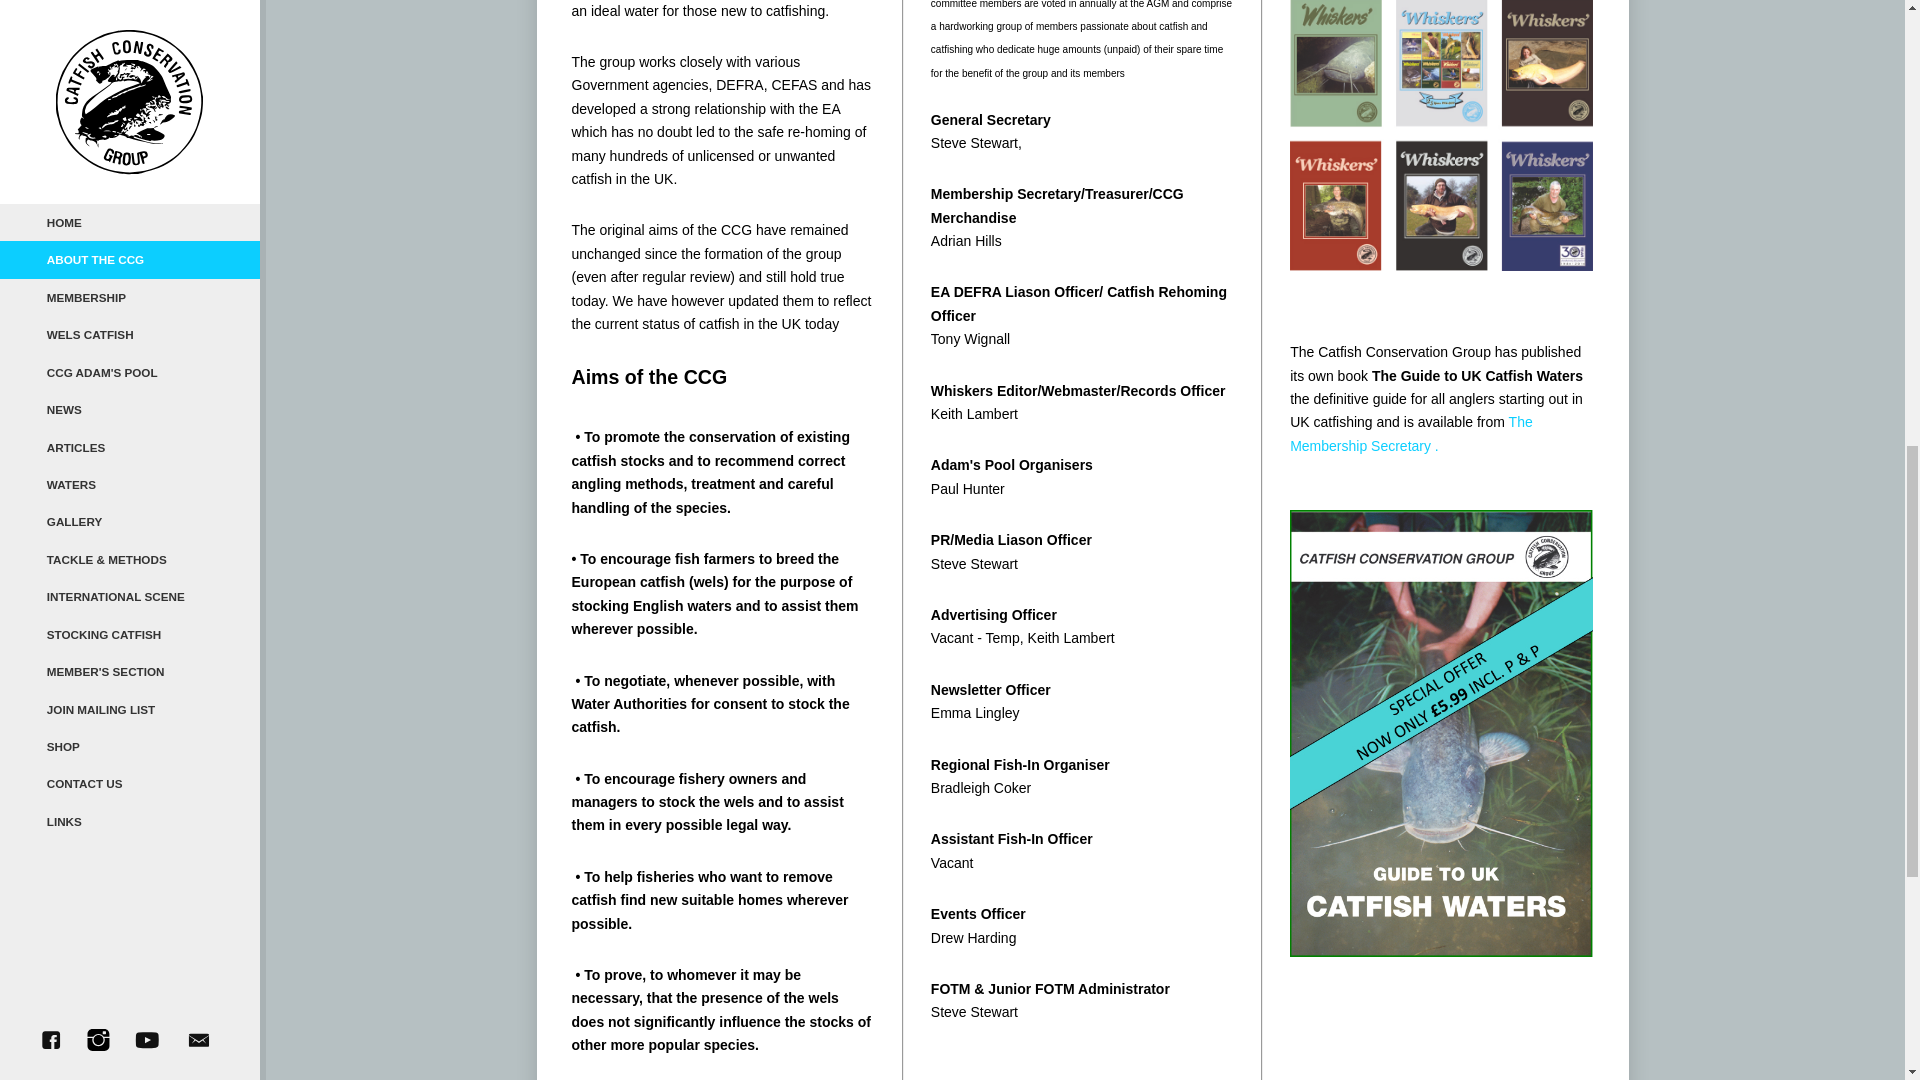  What do you see at coordinates (1411, 432) in the screenshot?
I see `The Membership Secretary .` at bounding box center [1411, 432].